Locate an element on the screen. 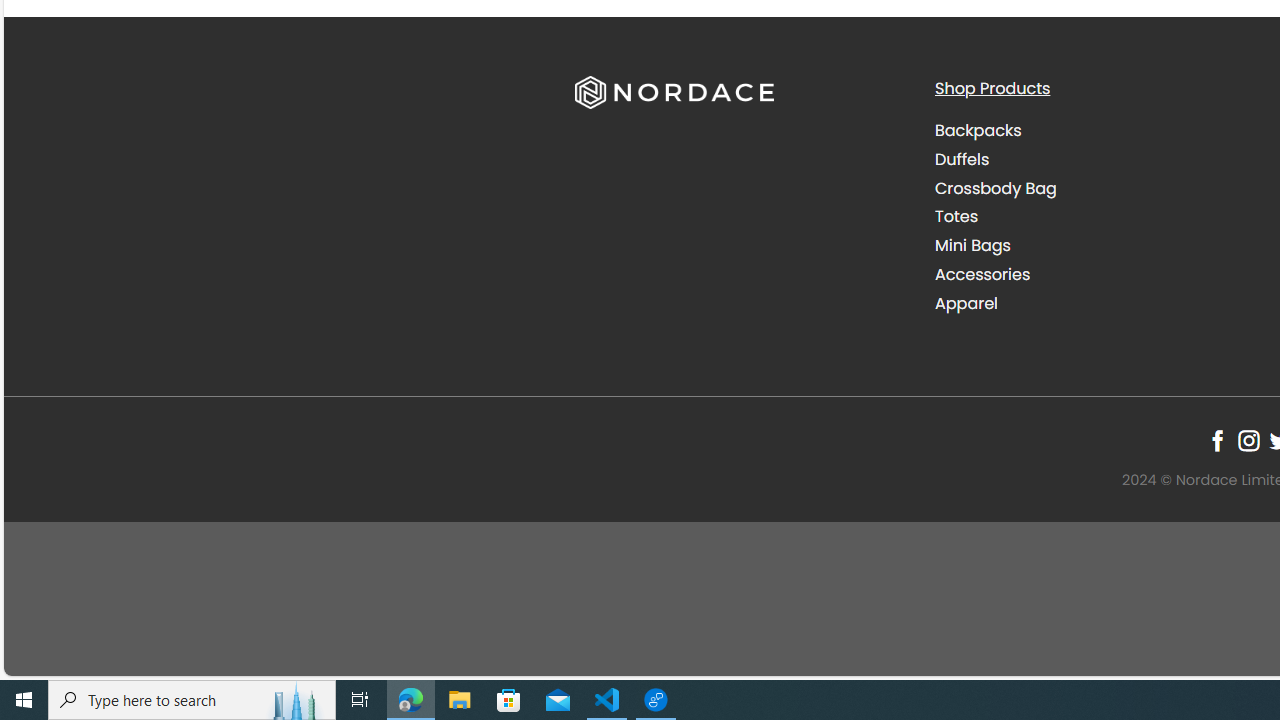  Mini Bags is located at coordinates (972, 246).